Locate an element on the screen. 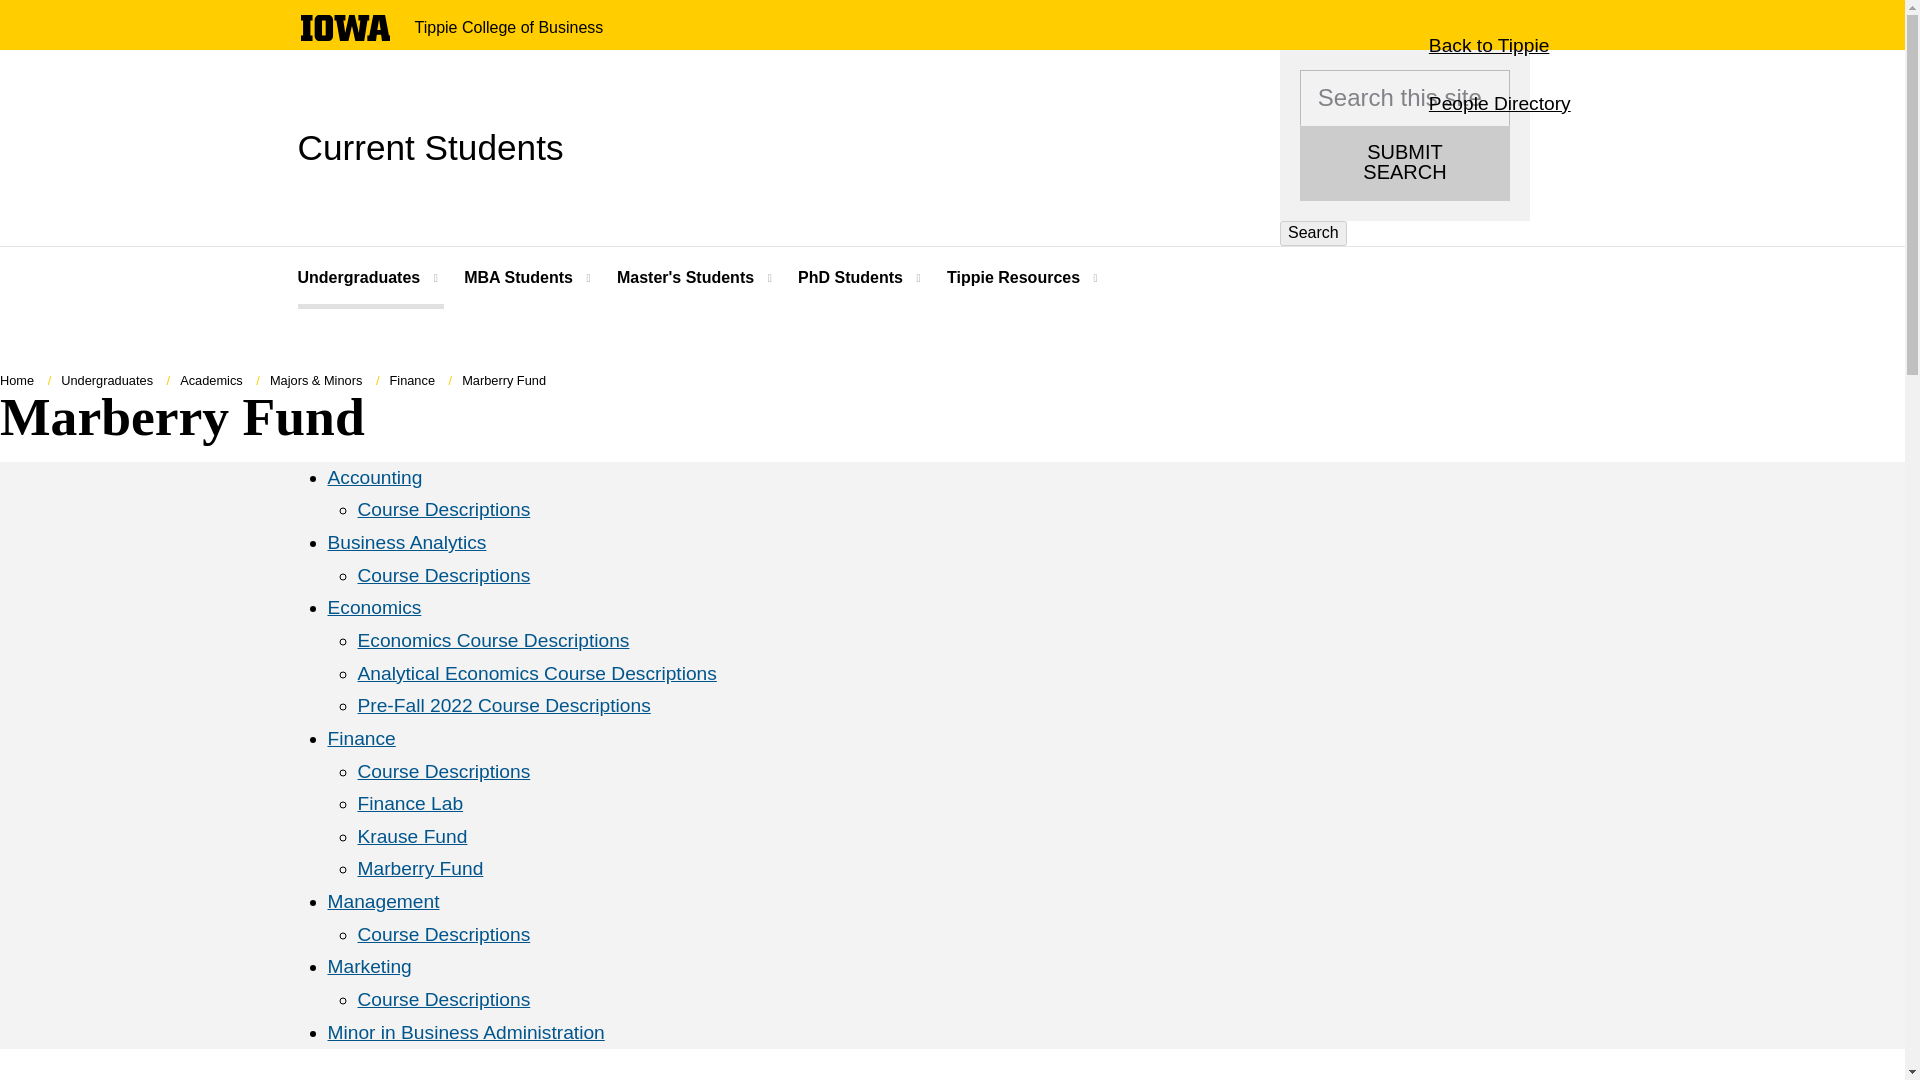 Image resolution: width=1920 pixels, height=1080 pixels. University of Iowa is located at coordinates (1404, 163).